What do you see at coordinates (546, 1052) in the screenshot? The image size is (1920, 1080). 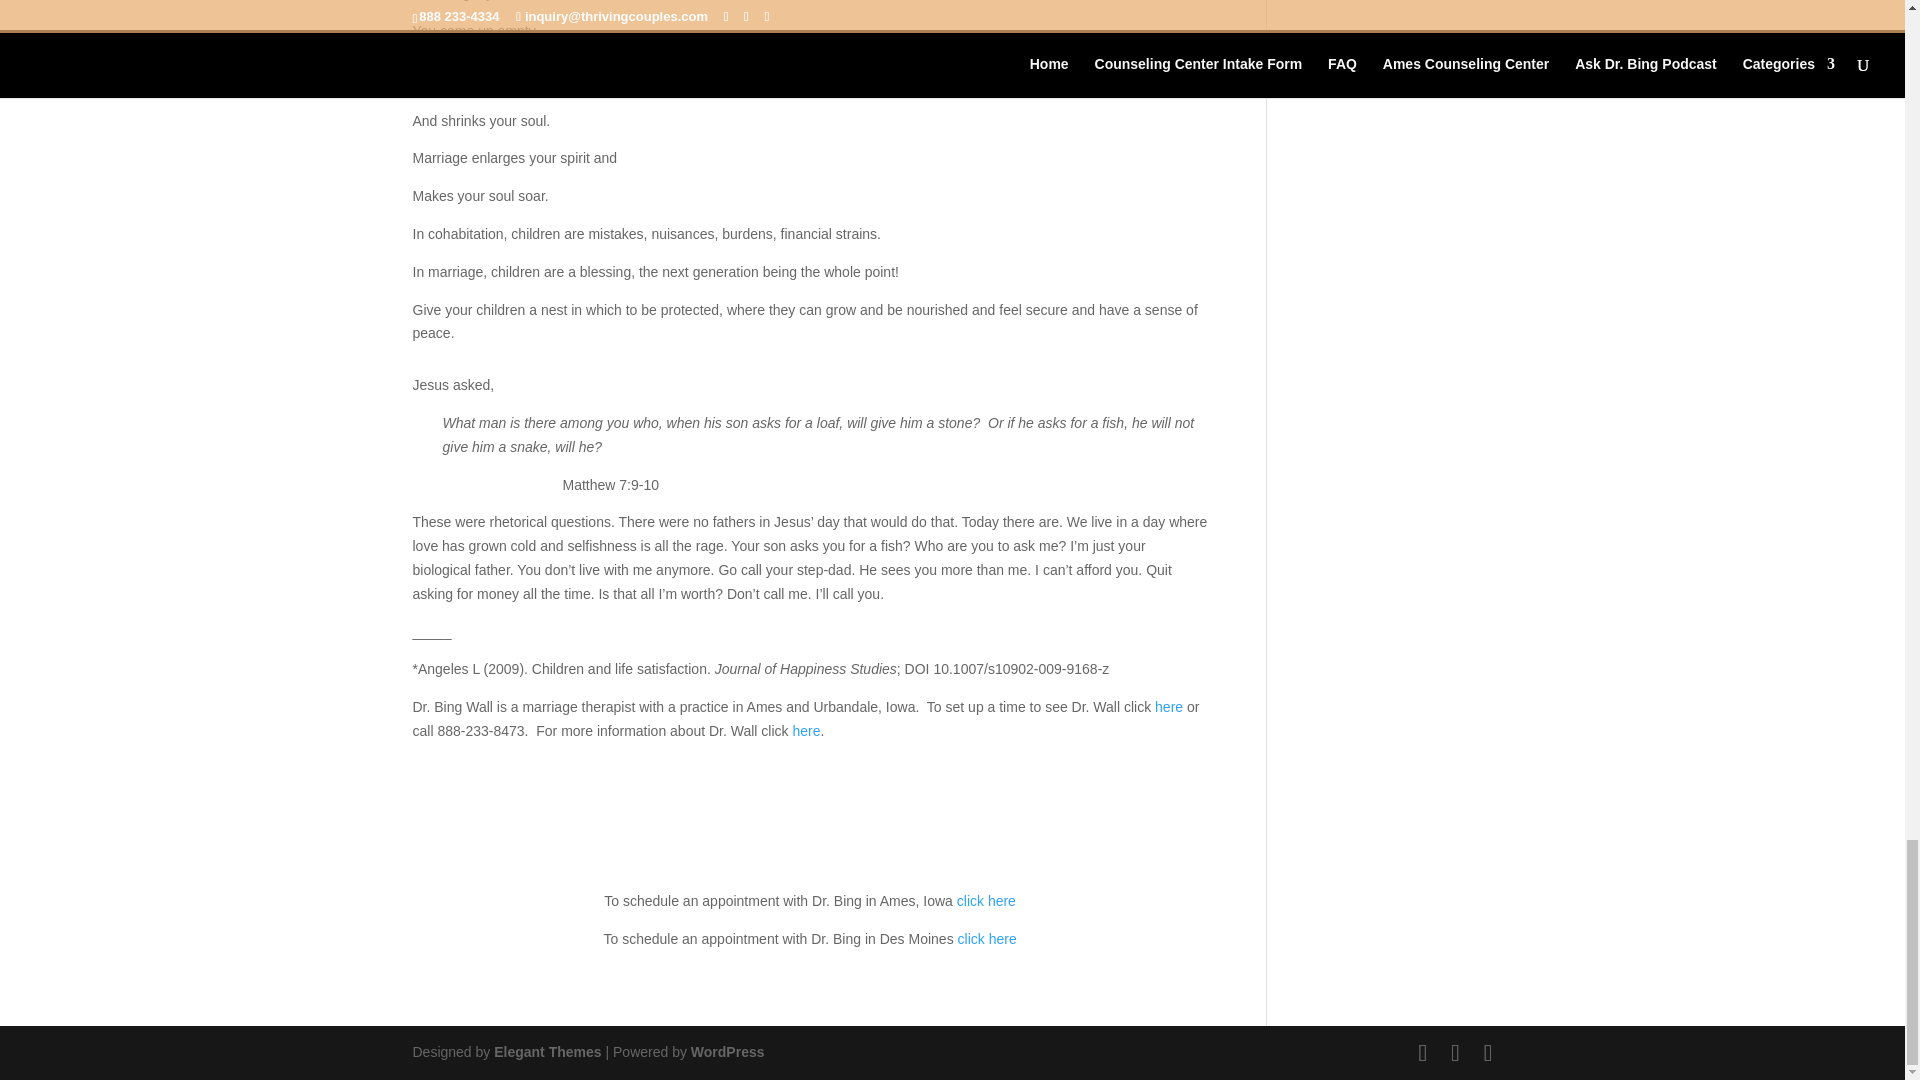 I see `Premium WordPress Themes` at bounding box center [546, 1052].